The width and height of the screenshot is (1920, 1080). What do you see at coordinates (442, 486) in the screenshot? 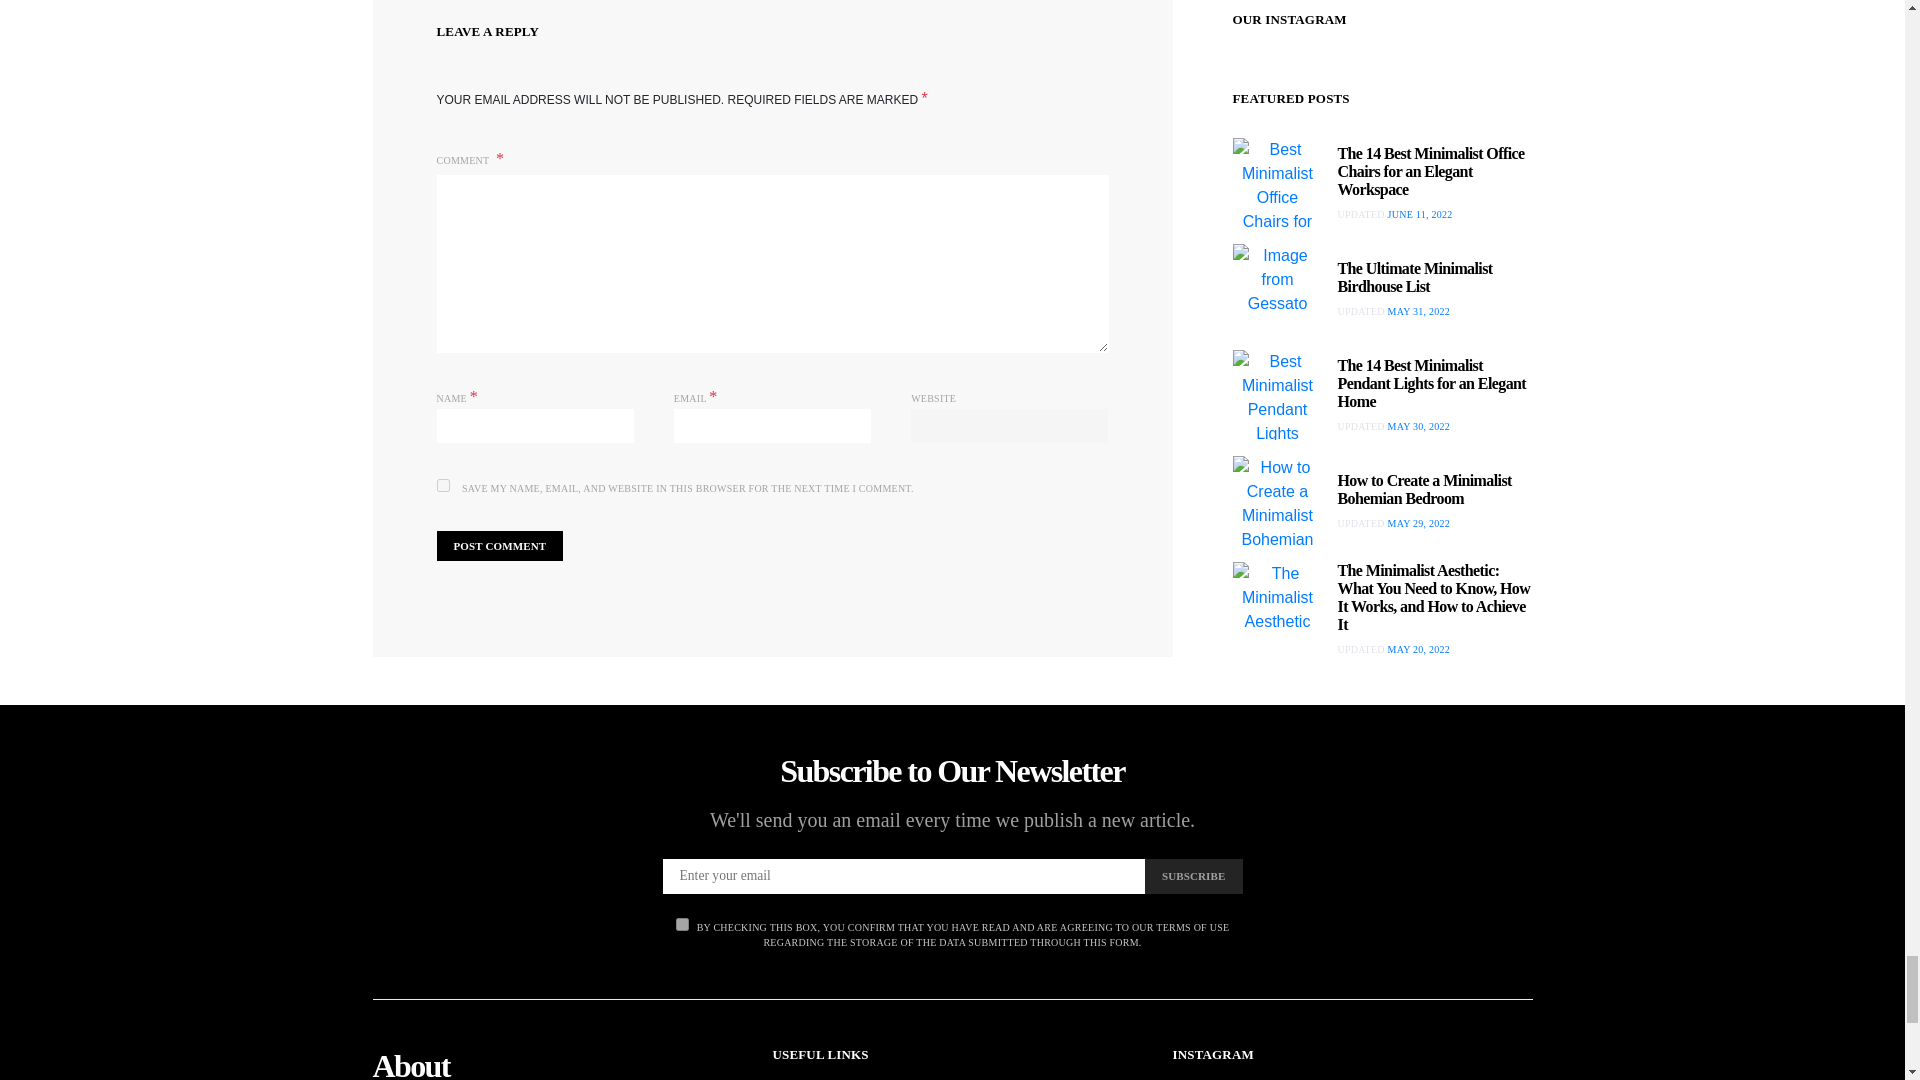
I see `yes` at bounding box center [442, 486].